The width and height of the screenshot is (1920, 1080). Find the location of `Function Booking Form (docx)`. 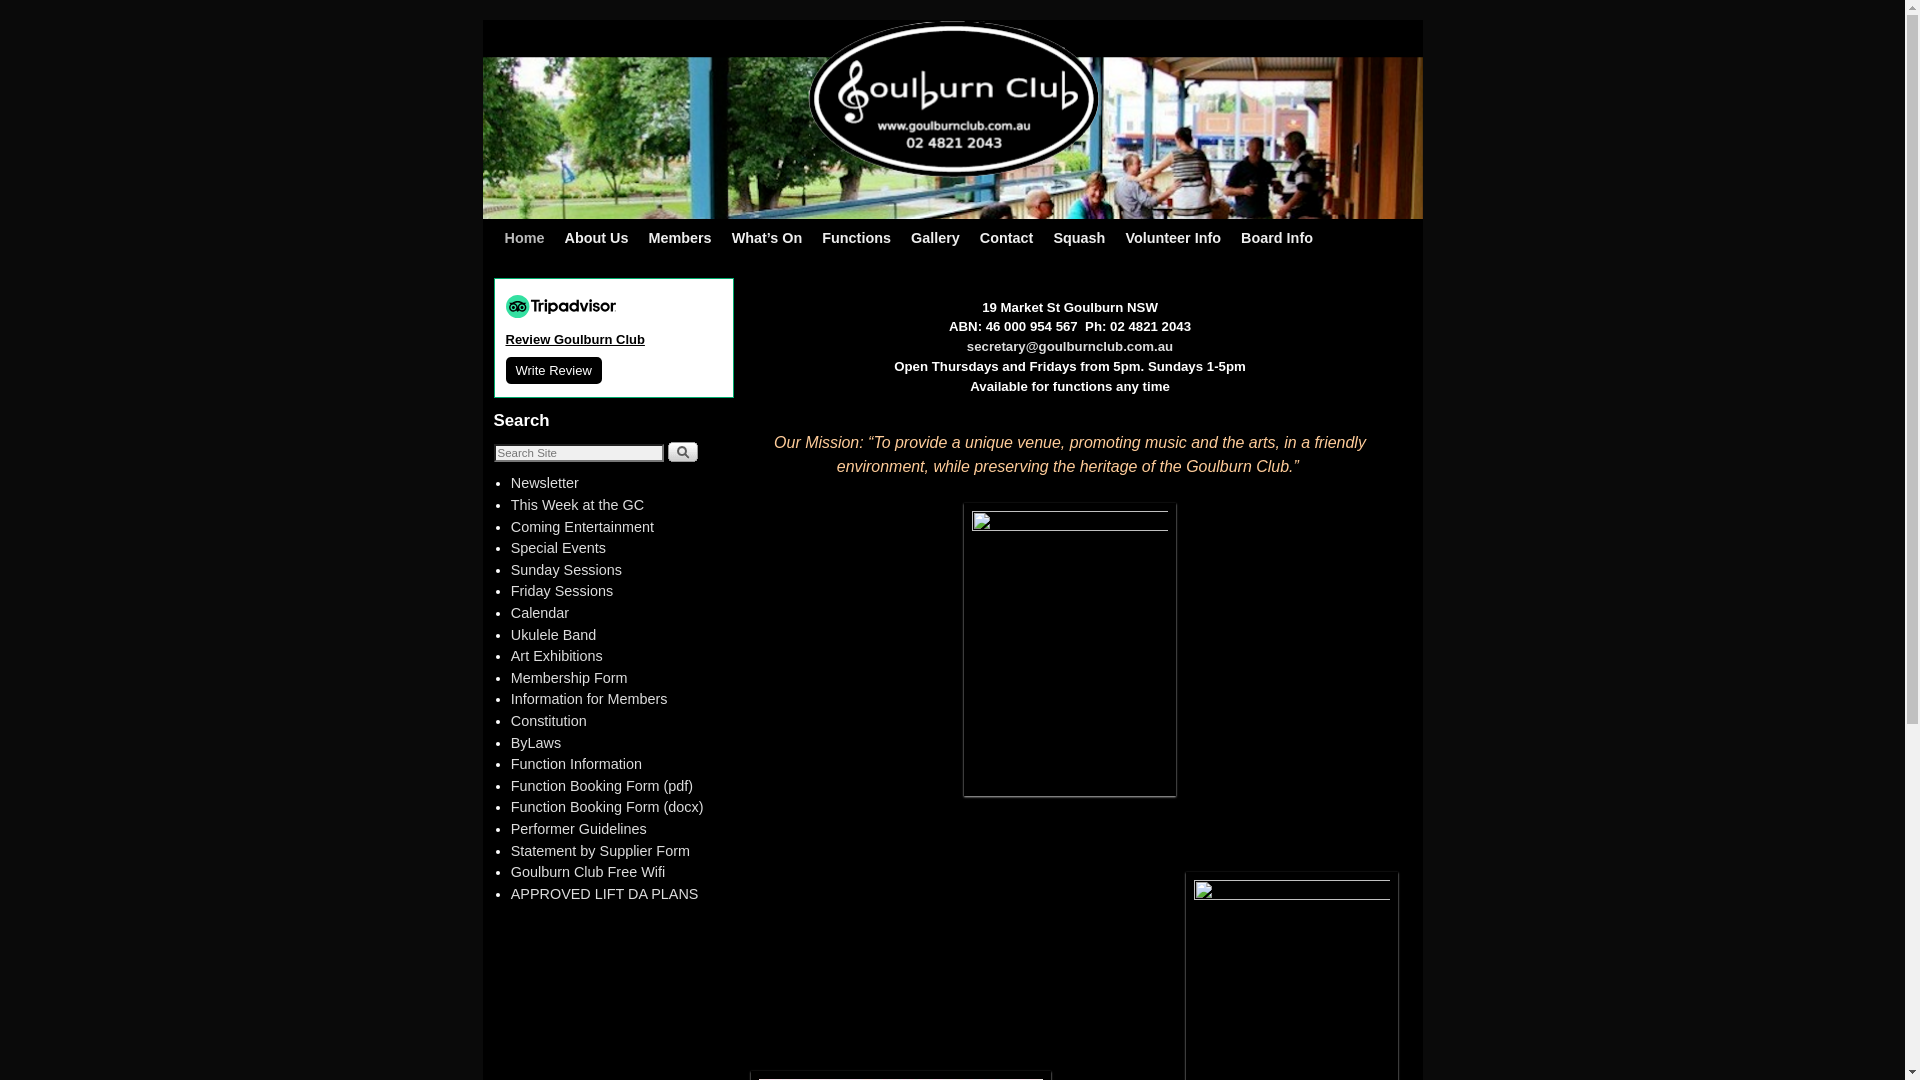

Function Booking Form (docx) is located at coordinates (608, 807).